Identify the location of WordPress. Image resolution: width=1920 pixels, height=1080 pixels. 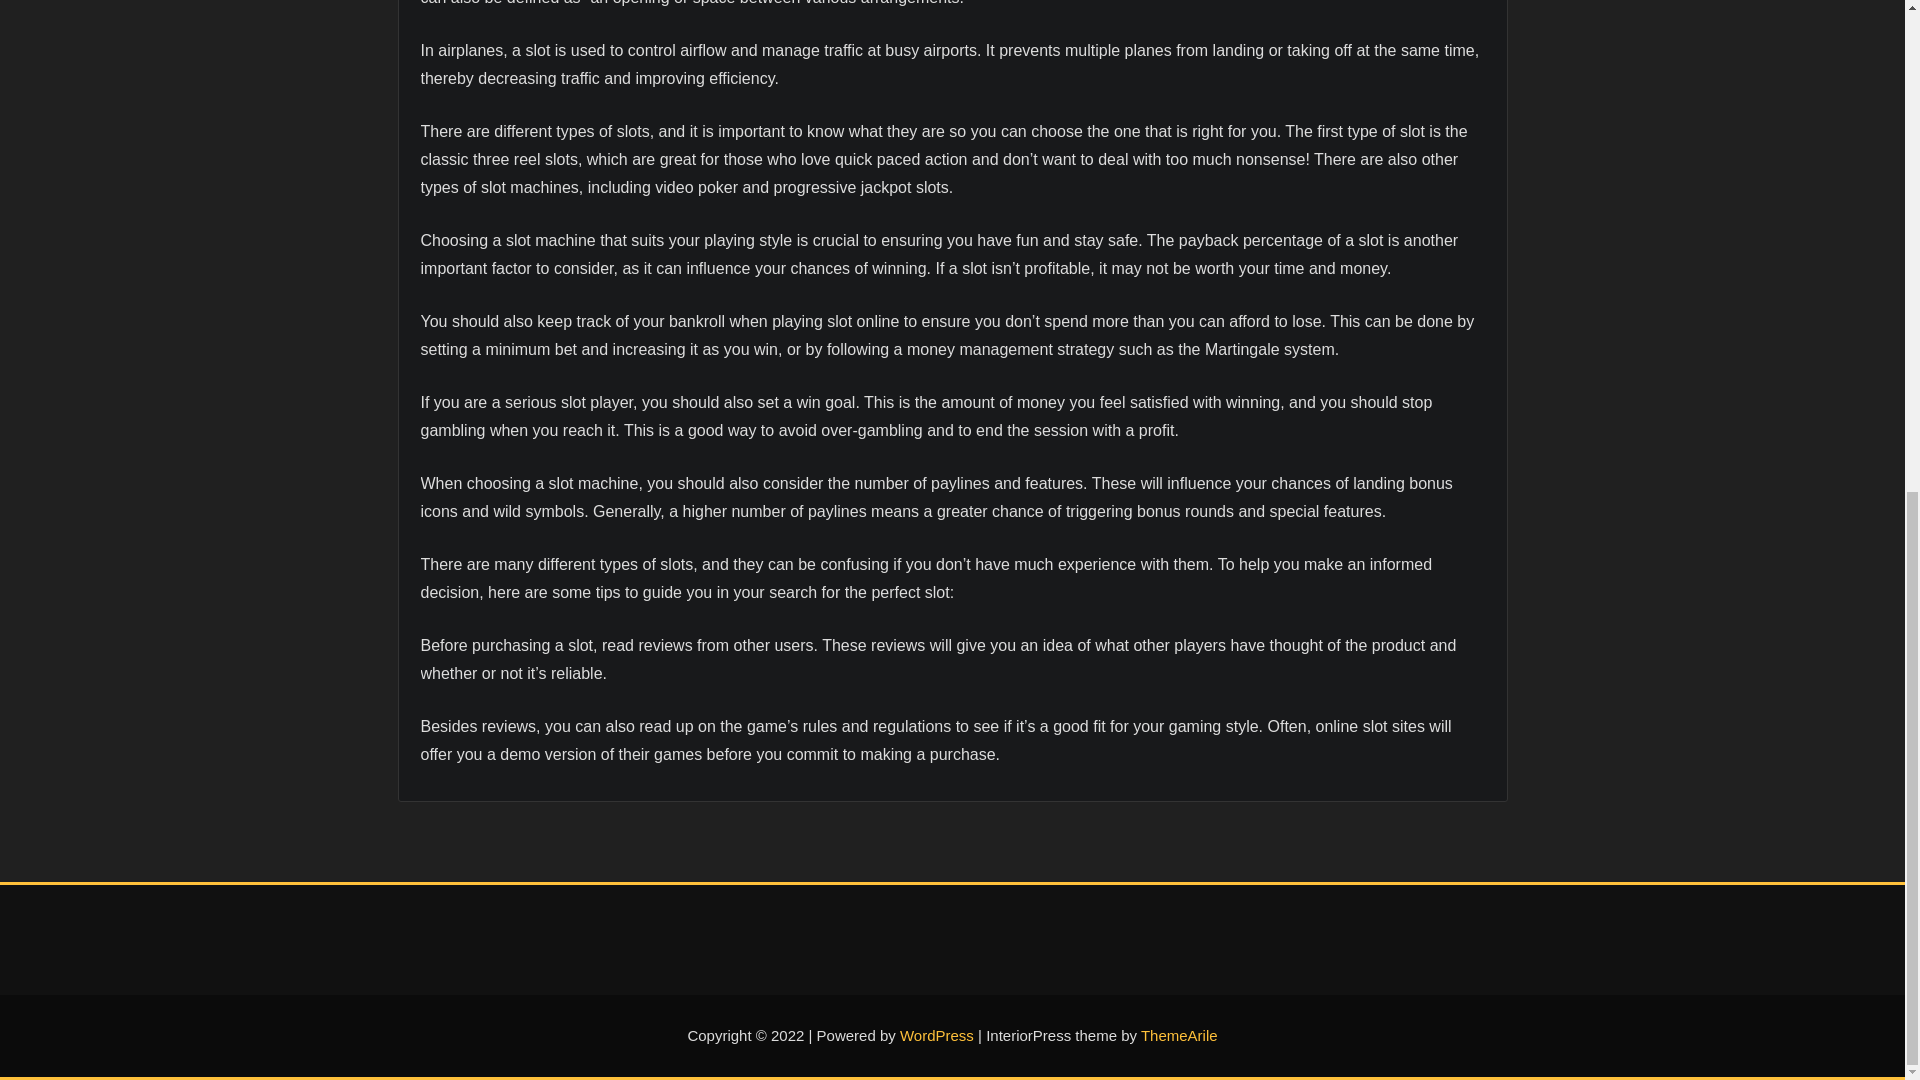
(936, 1036).